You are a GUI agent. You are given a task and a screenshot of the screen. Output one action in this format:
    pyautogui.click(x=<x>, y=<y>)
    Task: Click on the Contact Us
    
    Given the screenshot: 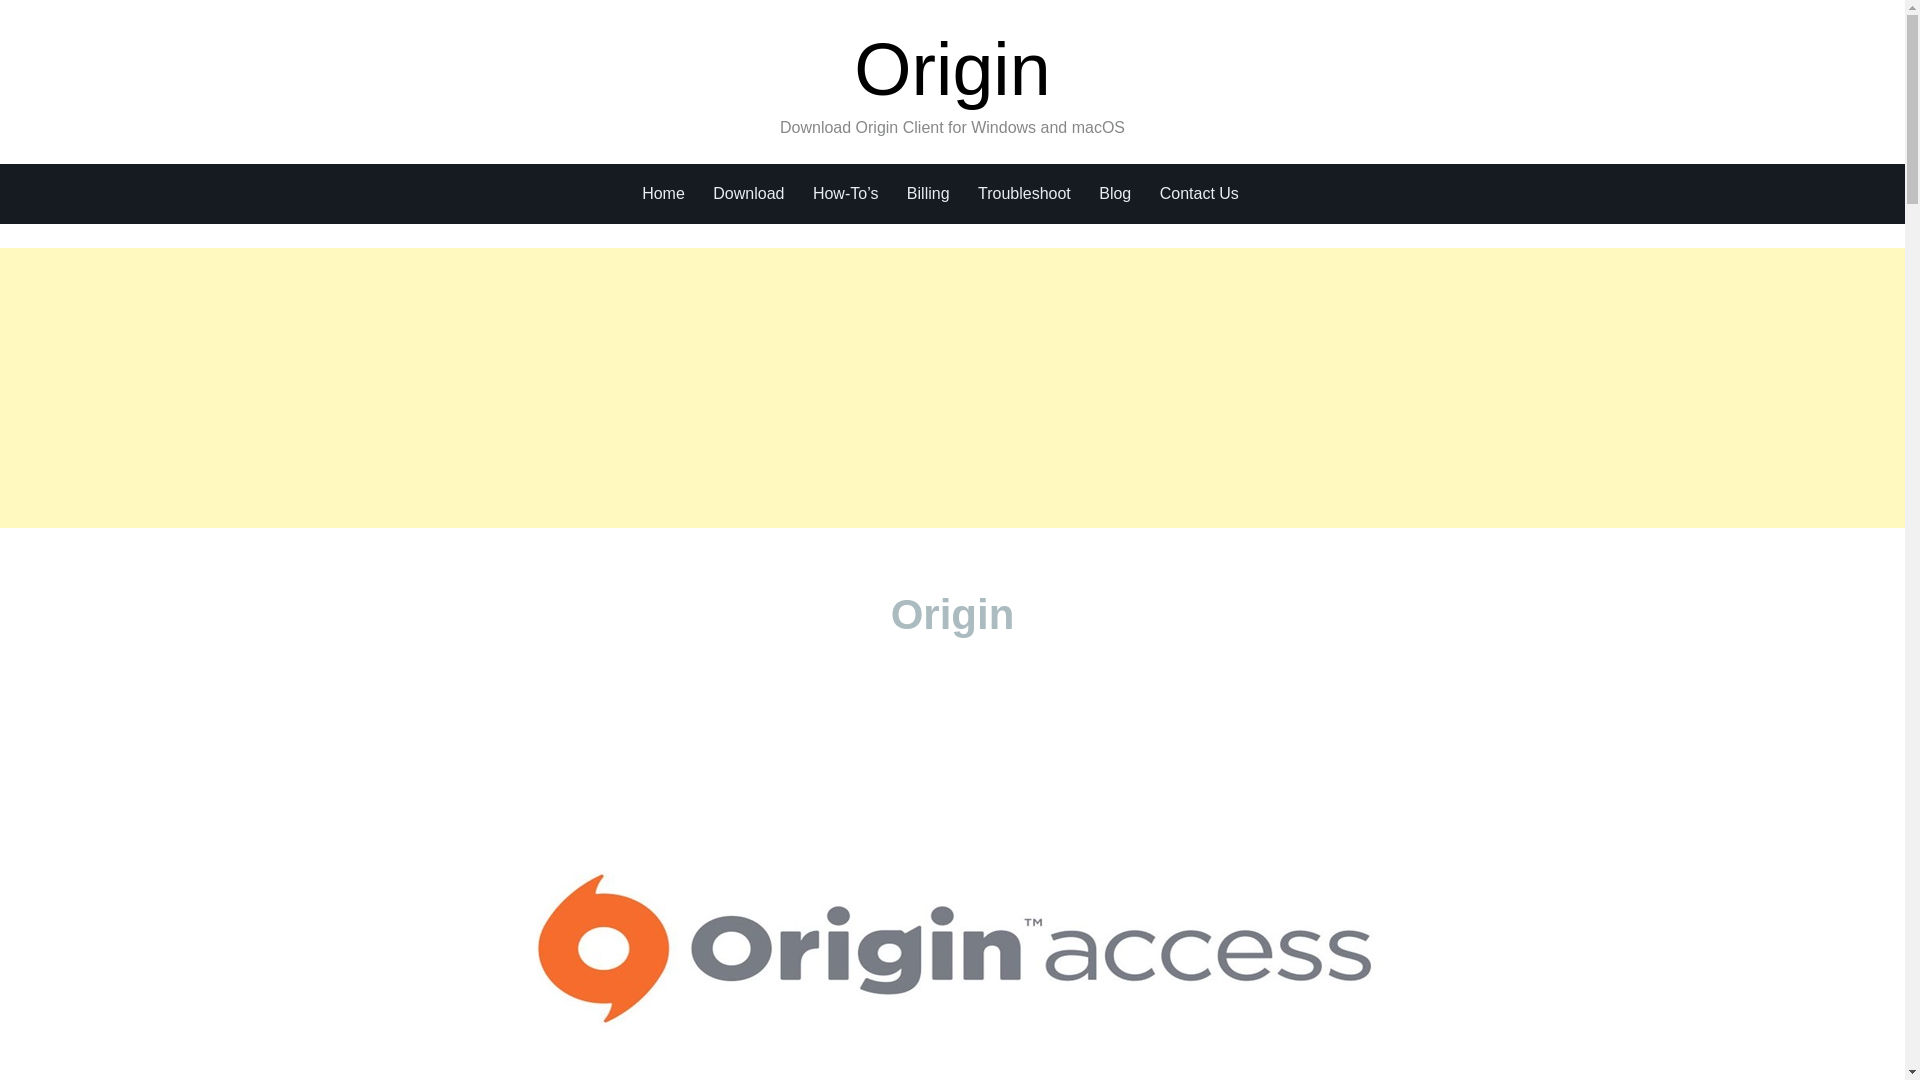 What is the action you would take?
    pyautogui.click(x=1198, y=194)
    